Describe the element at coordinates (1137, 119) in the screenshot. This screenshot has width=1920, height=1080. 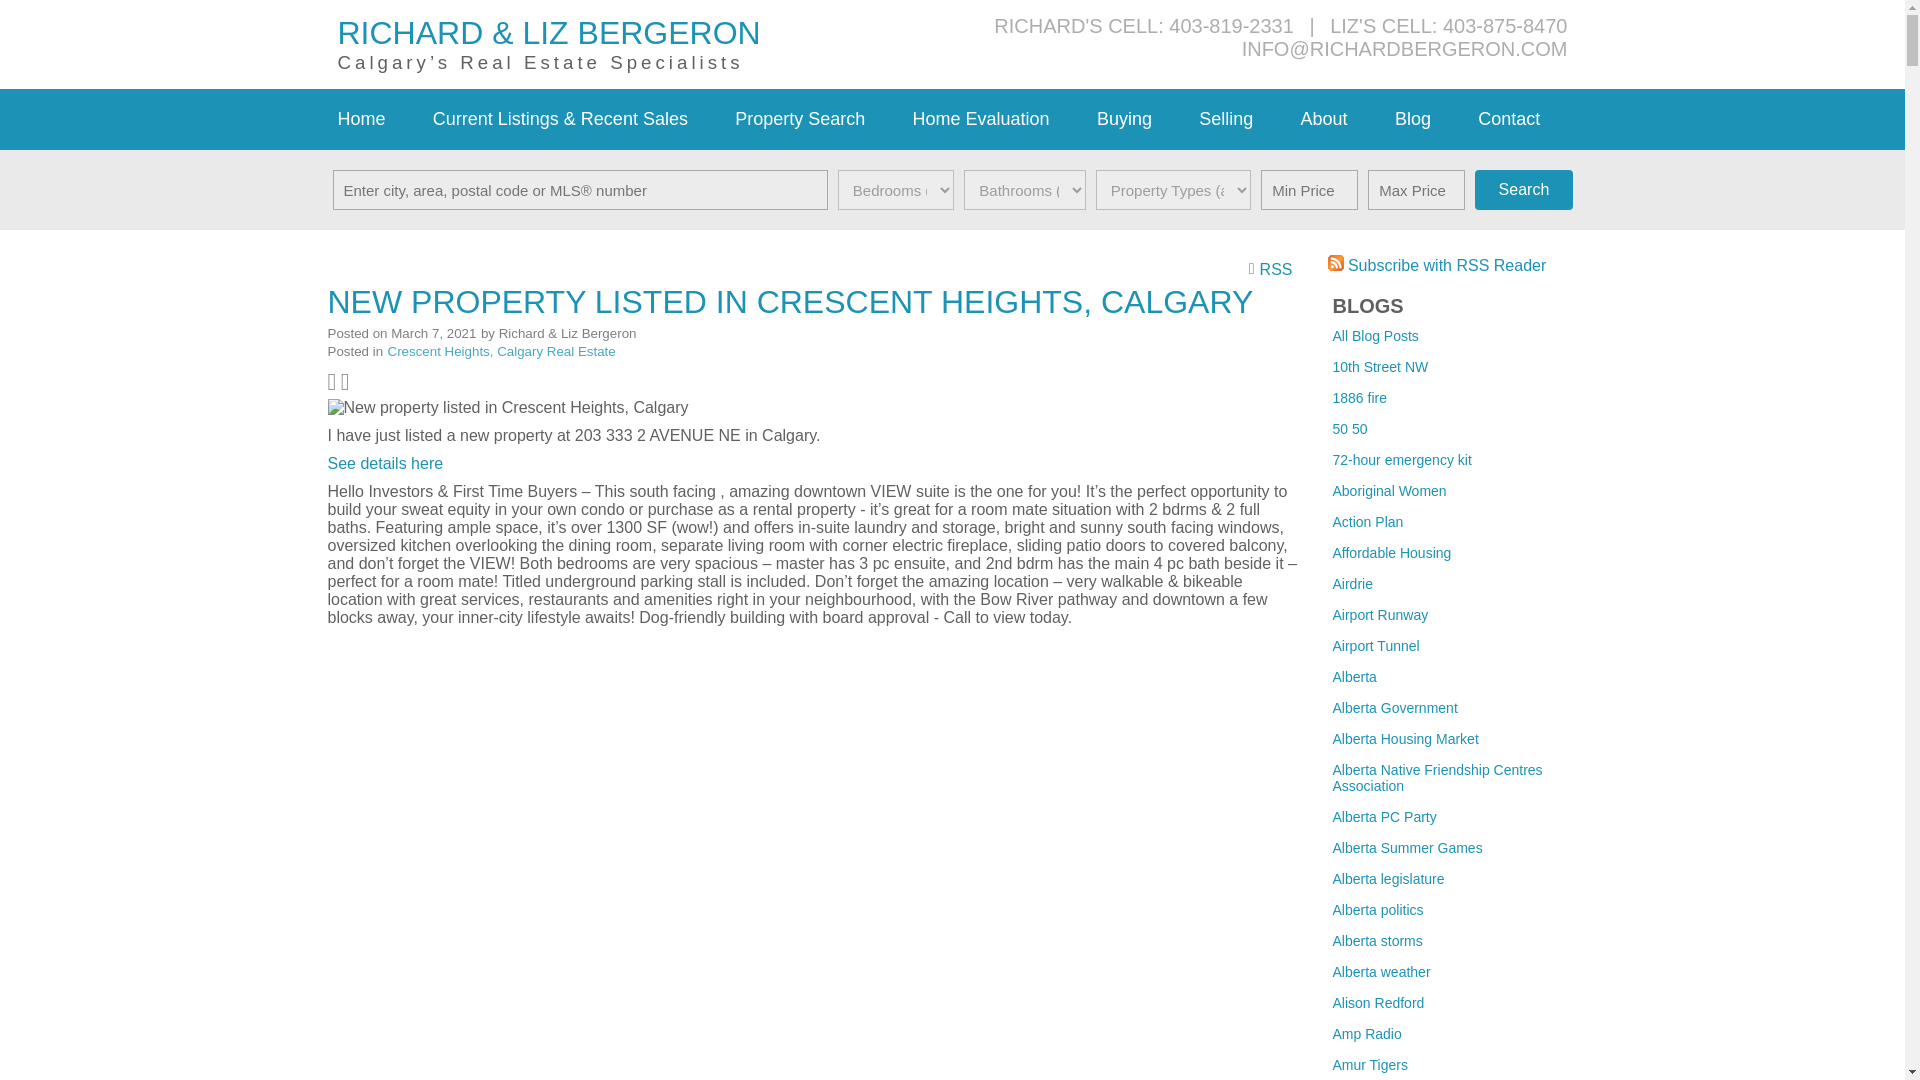
I see `Buying` at that location.